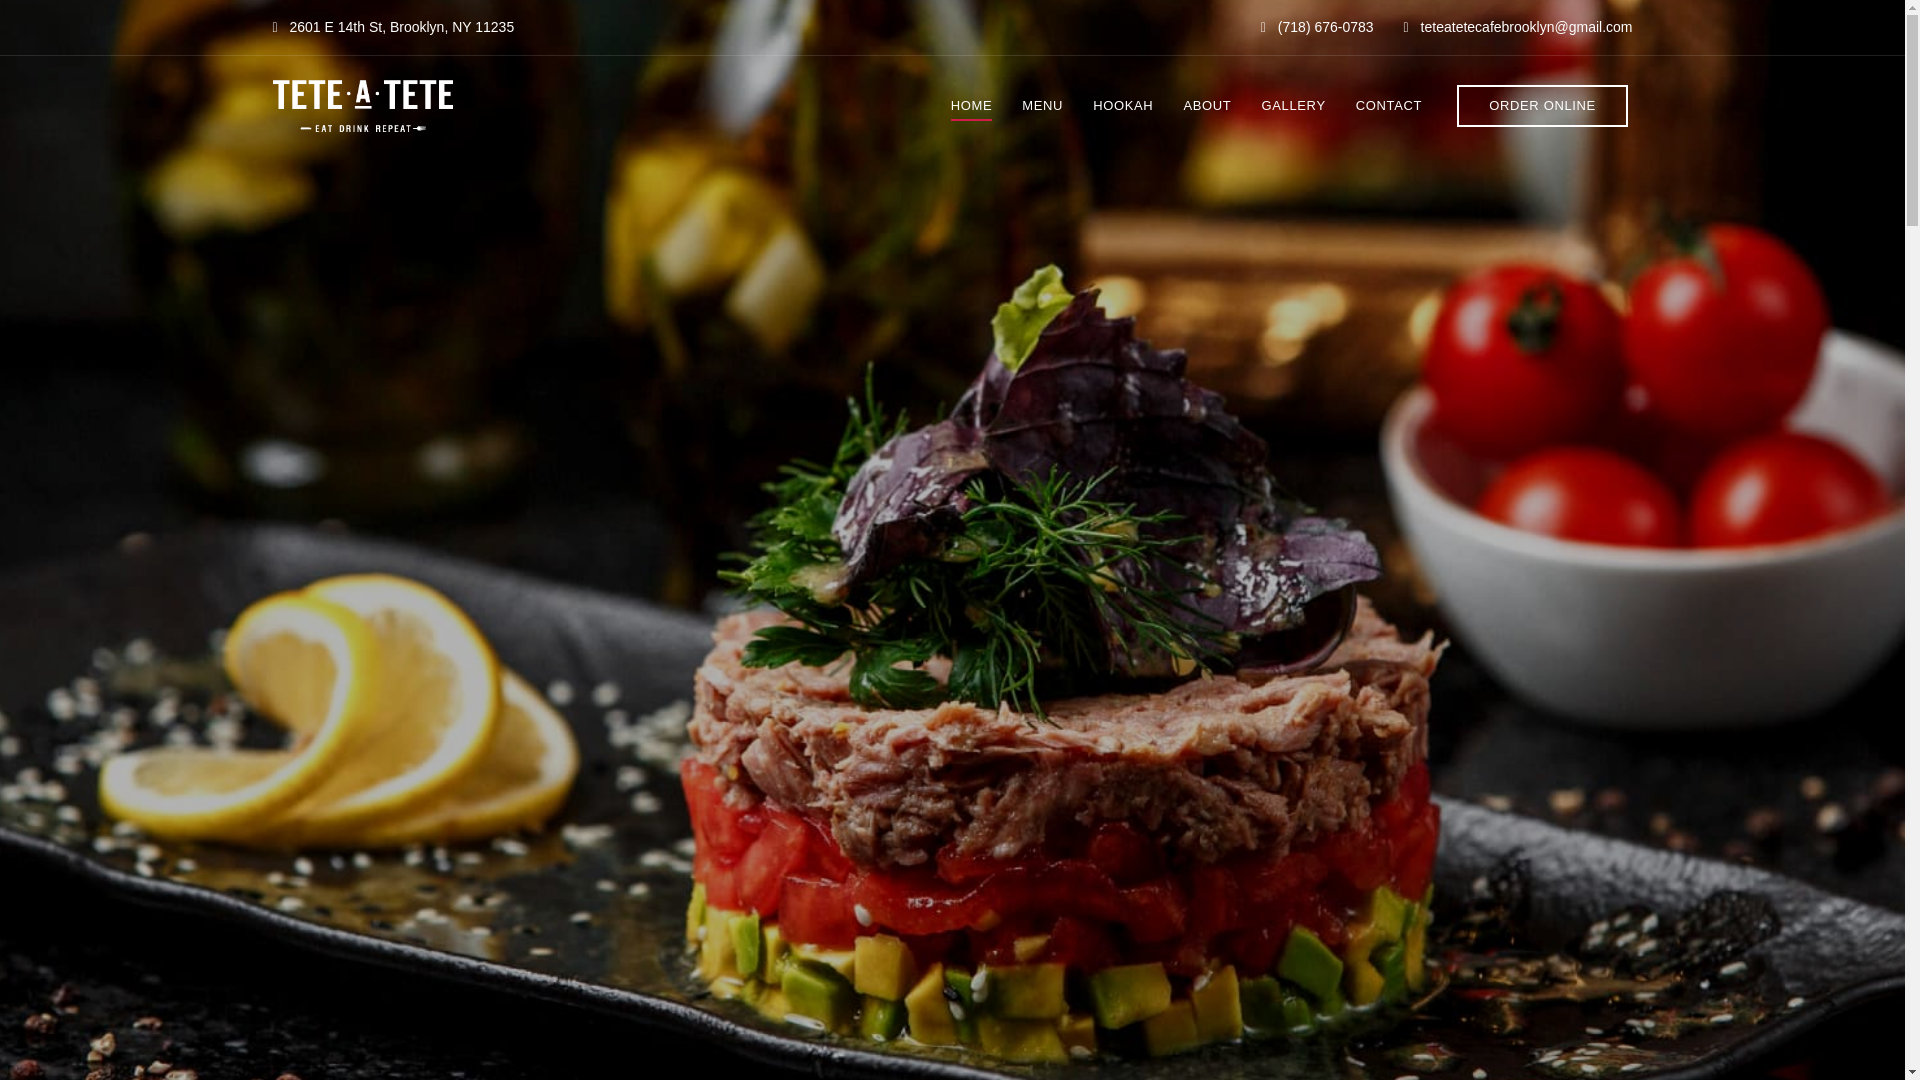  I want to click on ORDER ONLINE, so click(1542, 106).